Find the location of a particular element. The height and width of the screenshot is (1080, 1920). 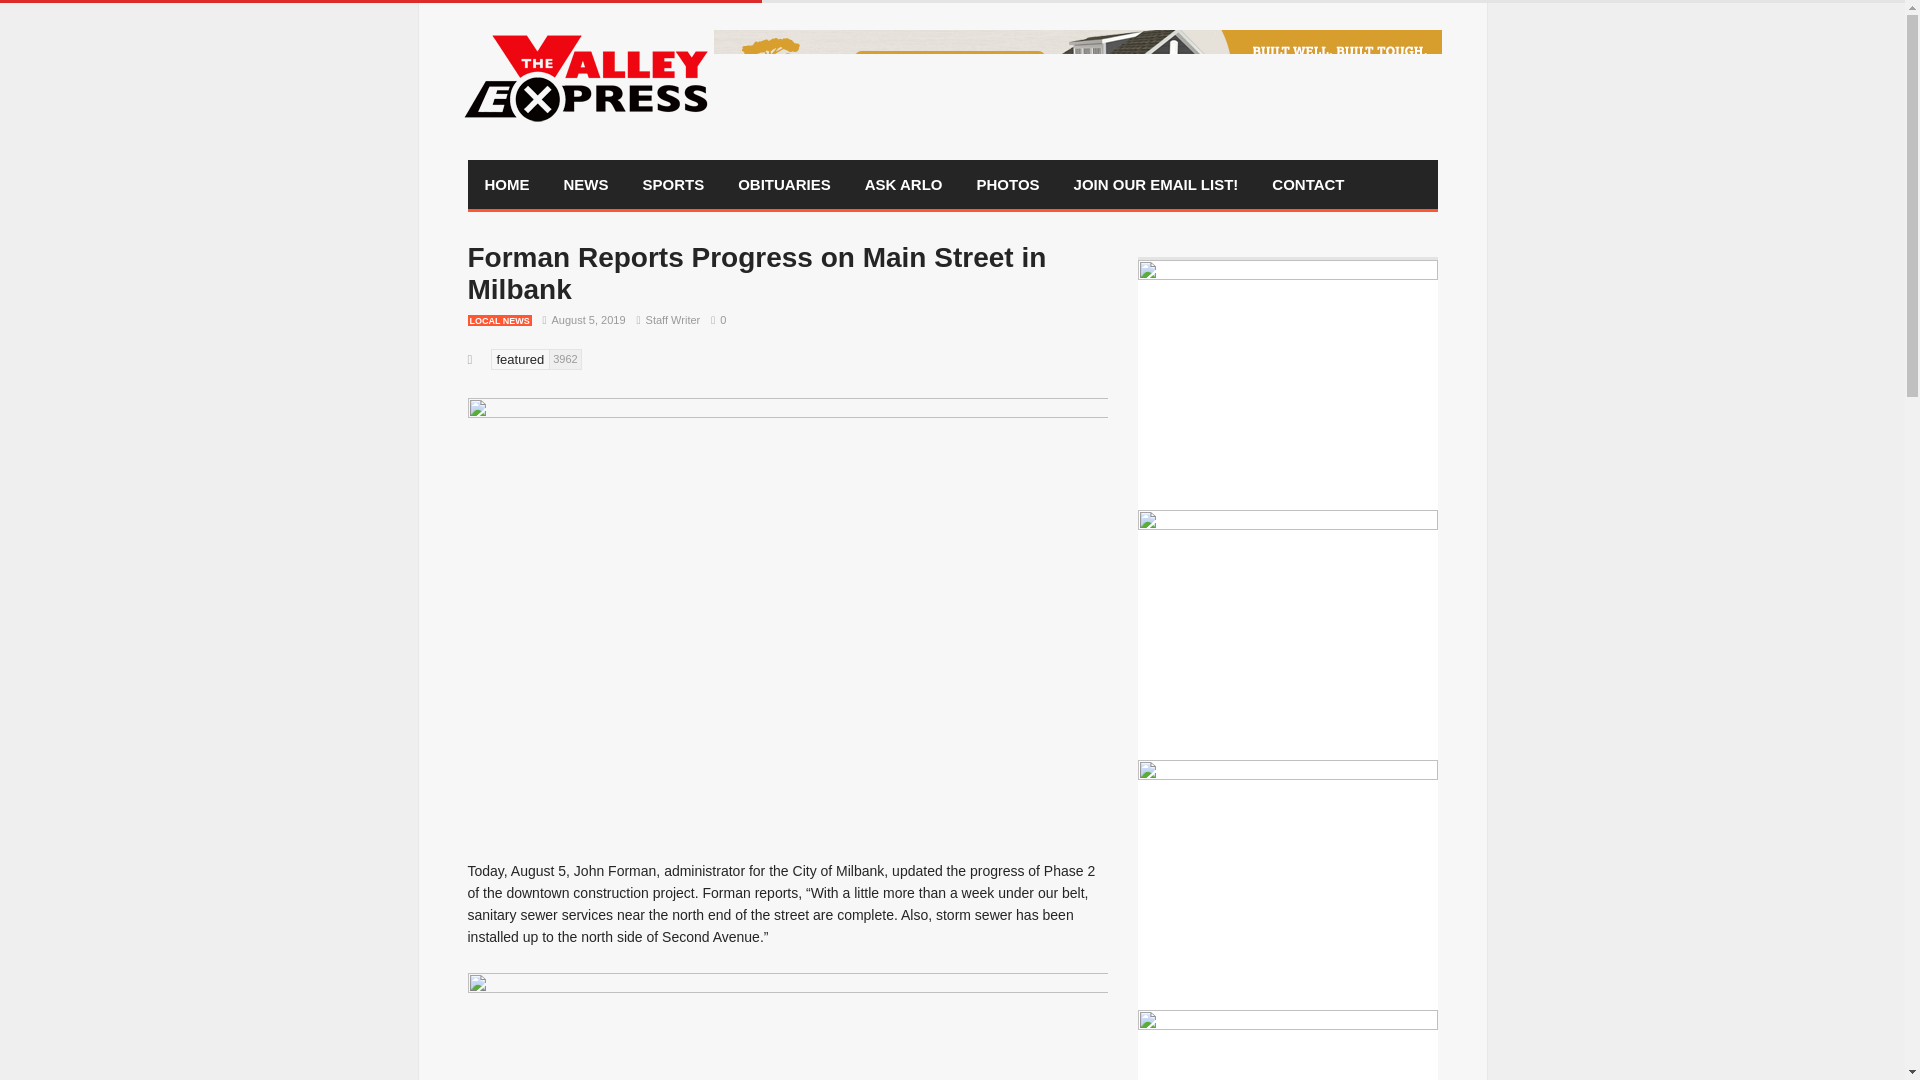

HOME is located at coordinates (508, 184).